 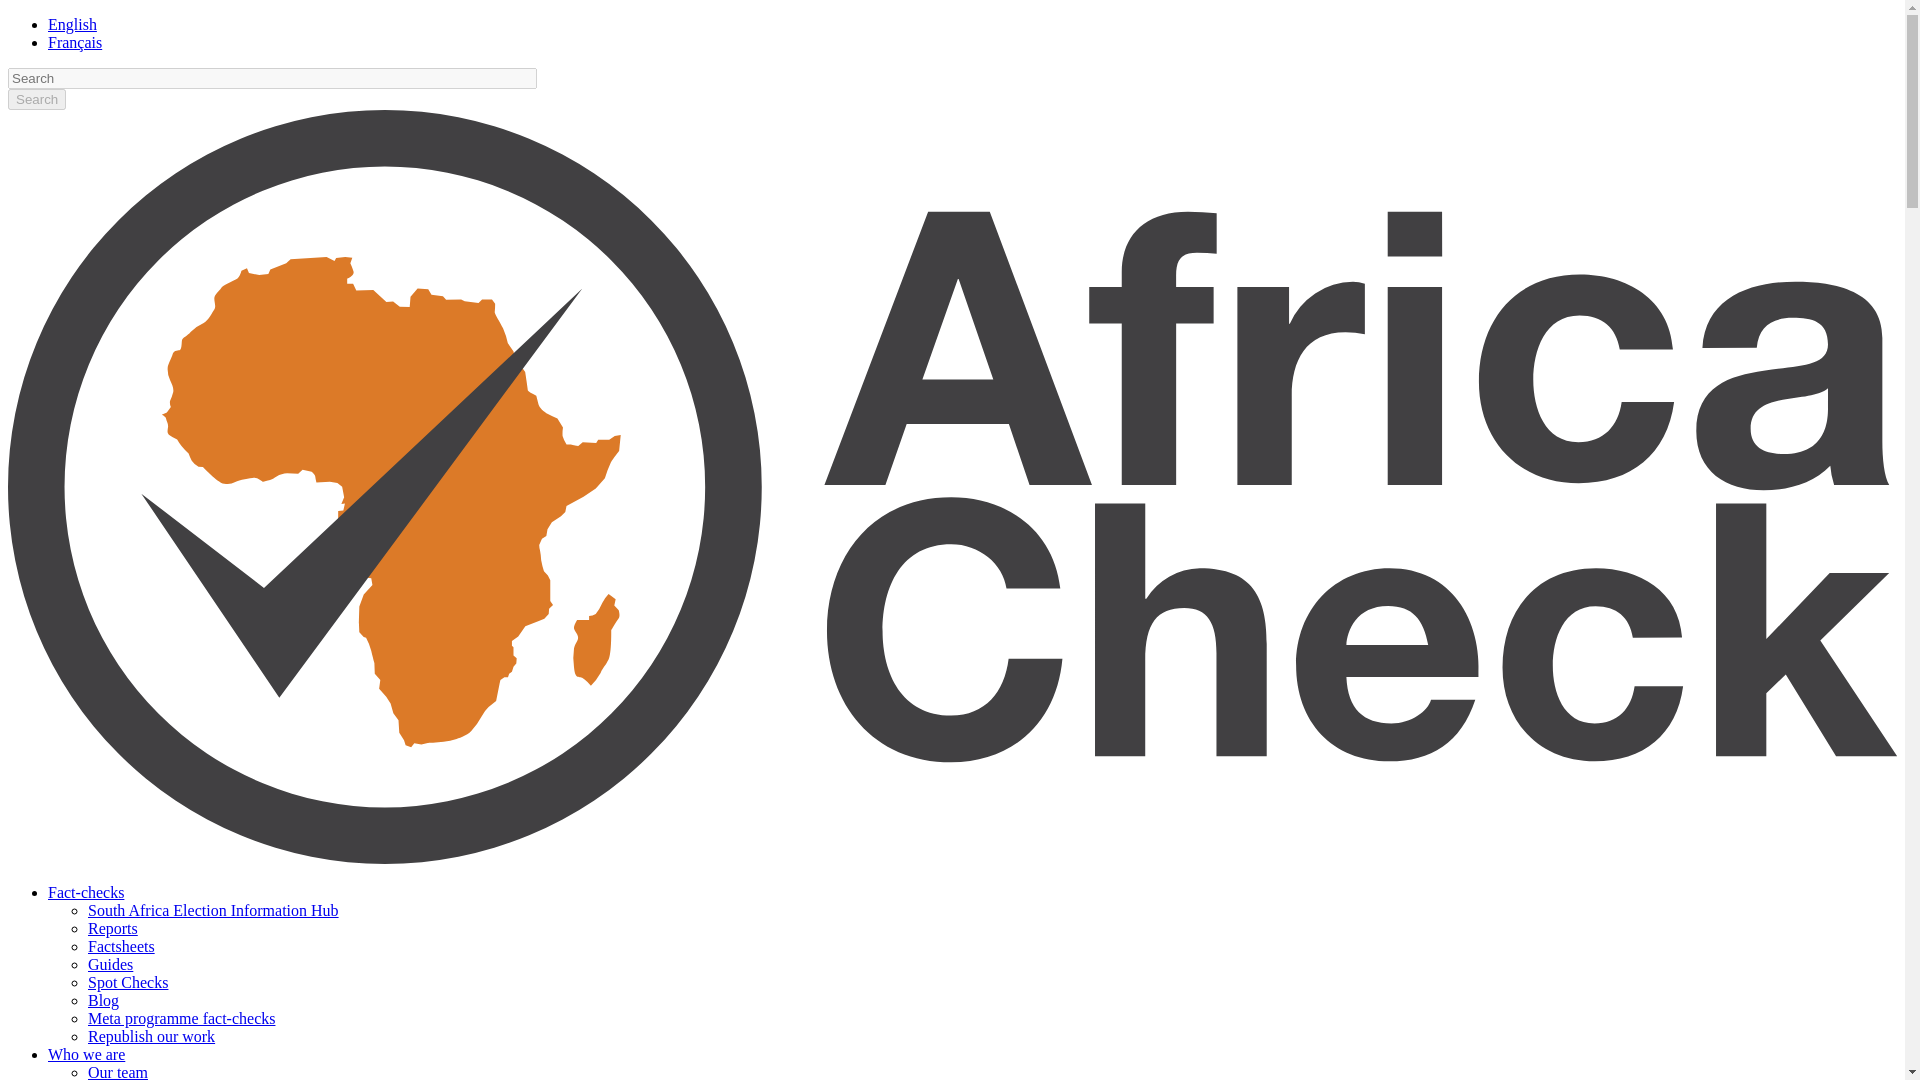 I want to click on Factsheets, so click(x=122, y=946).